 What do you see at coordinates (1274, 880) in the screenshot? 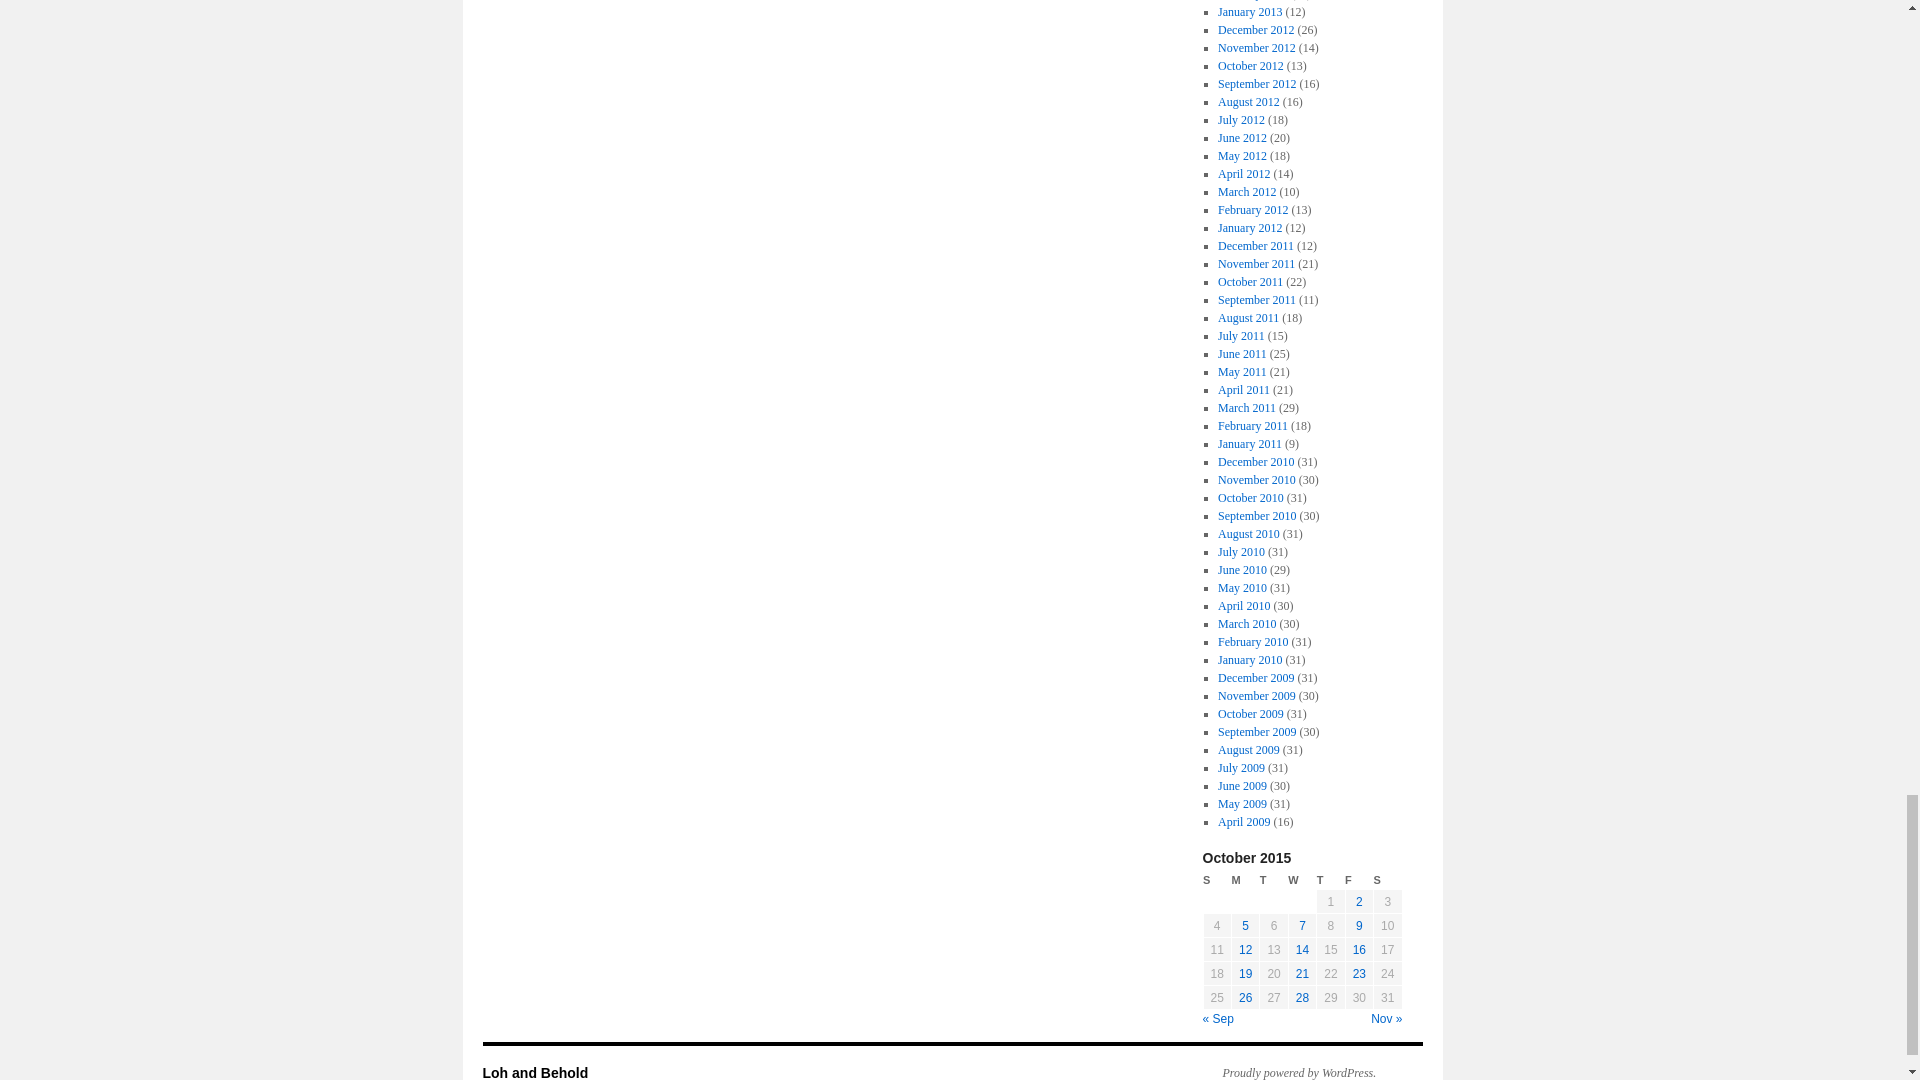
I see `Tuesday` at bounding box center [1274, 880].